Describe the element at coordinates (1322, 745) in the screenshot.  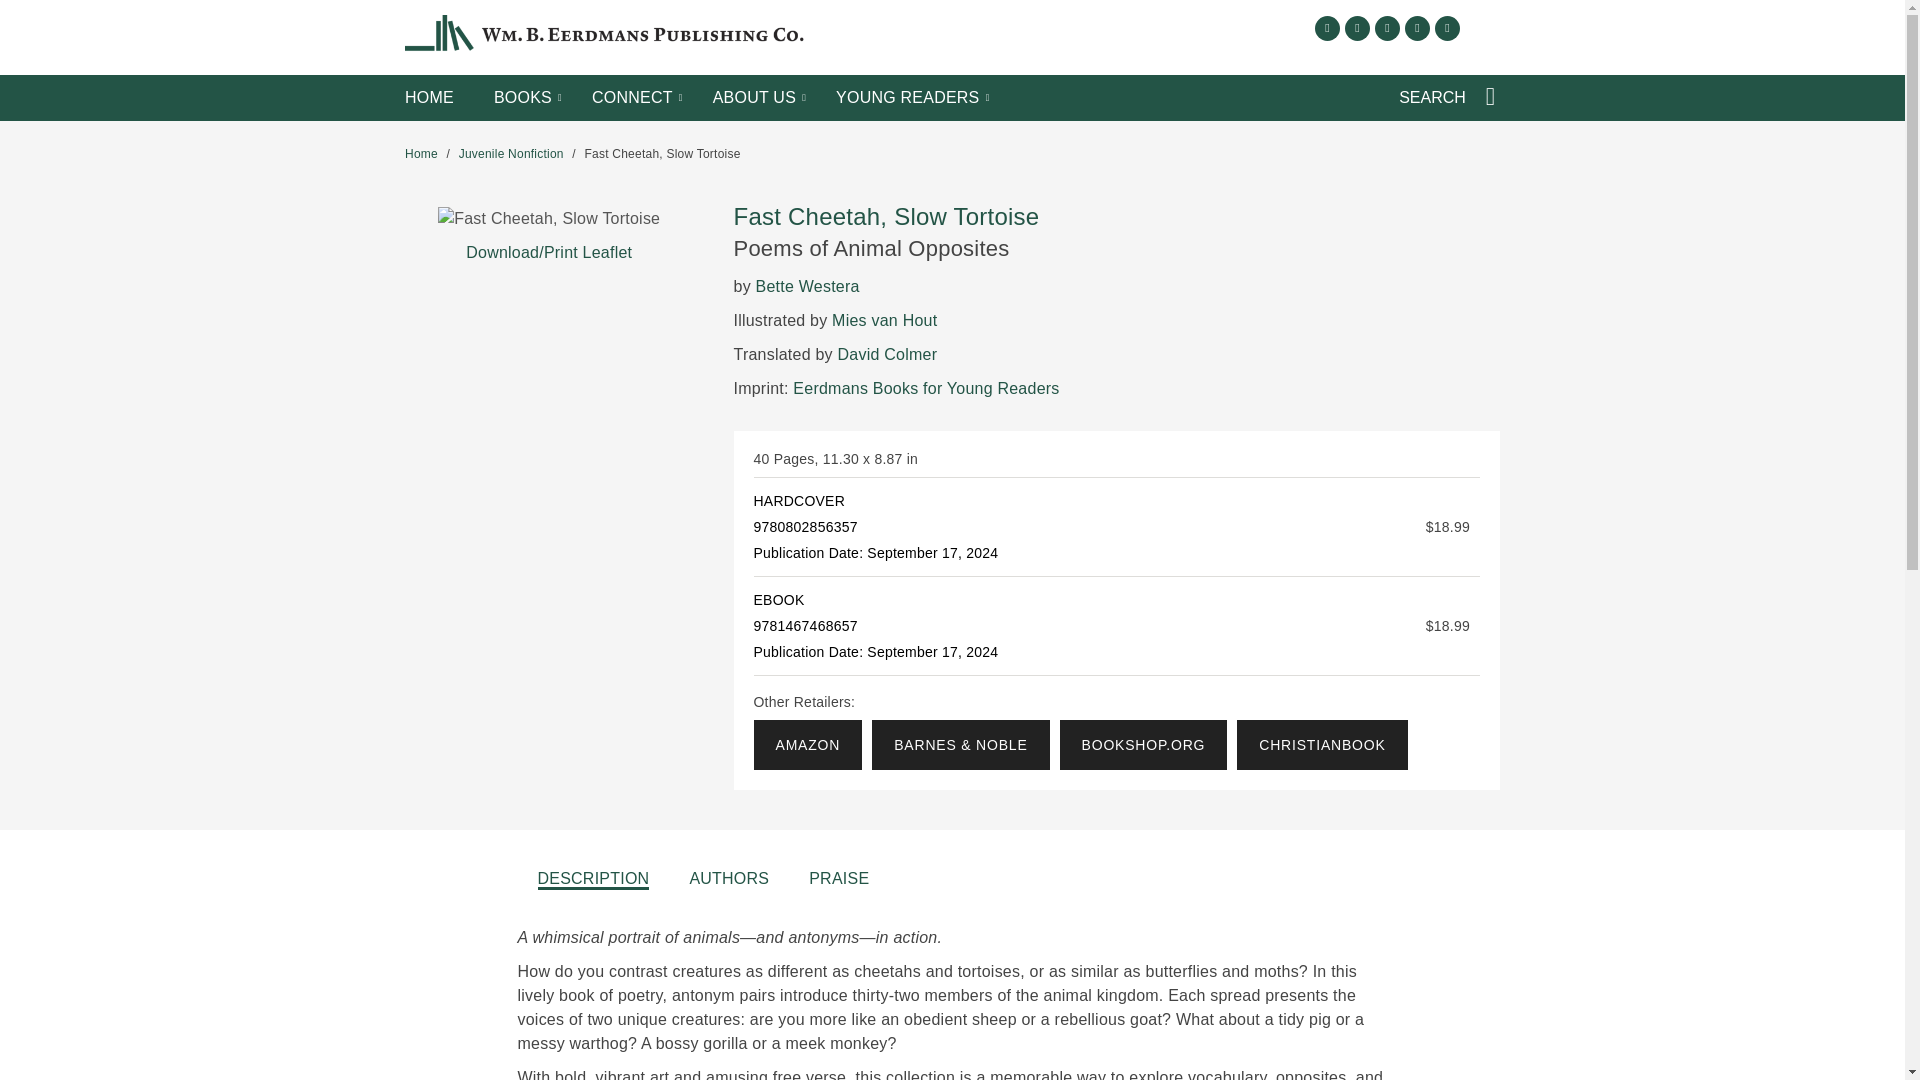
I see `Christianbook` at that location.